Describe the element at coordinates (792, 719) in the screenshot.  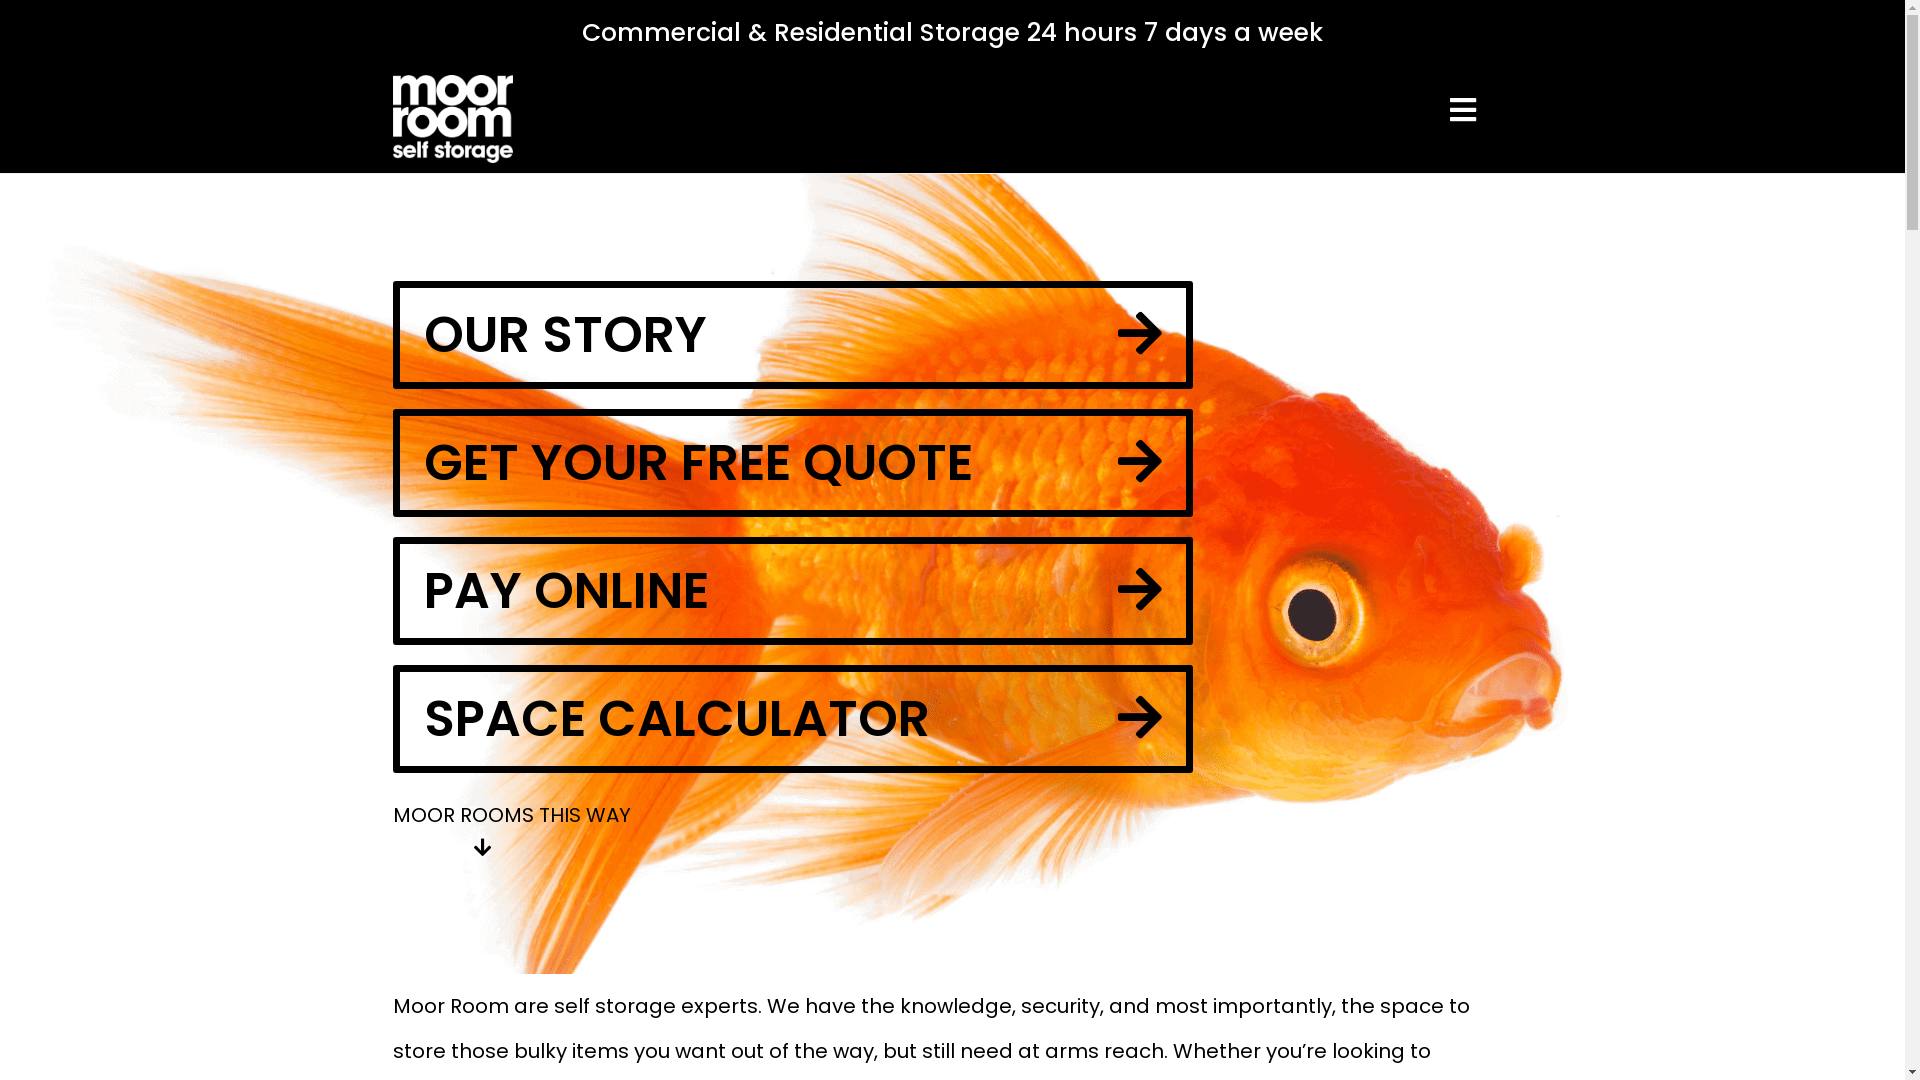
I see `SPACE CALCULATOR` at that location.